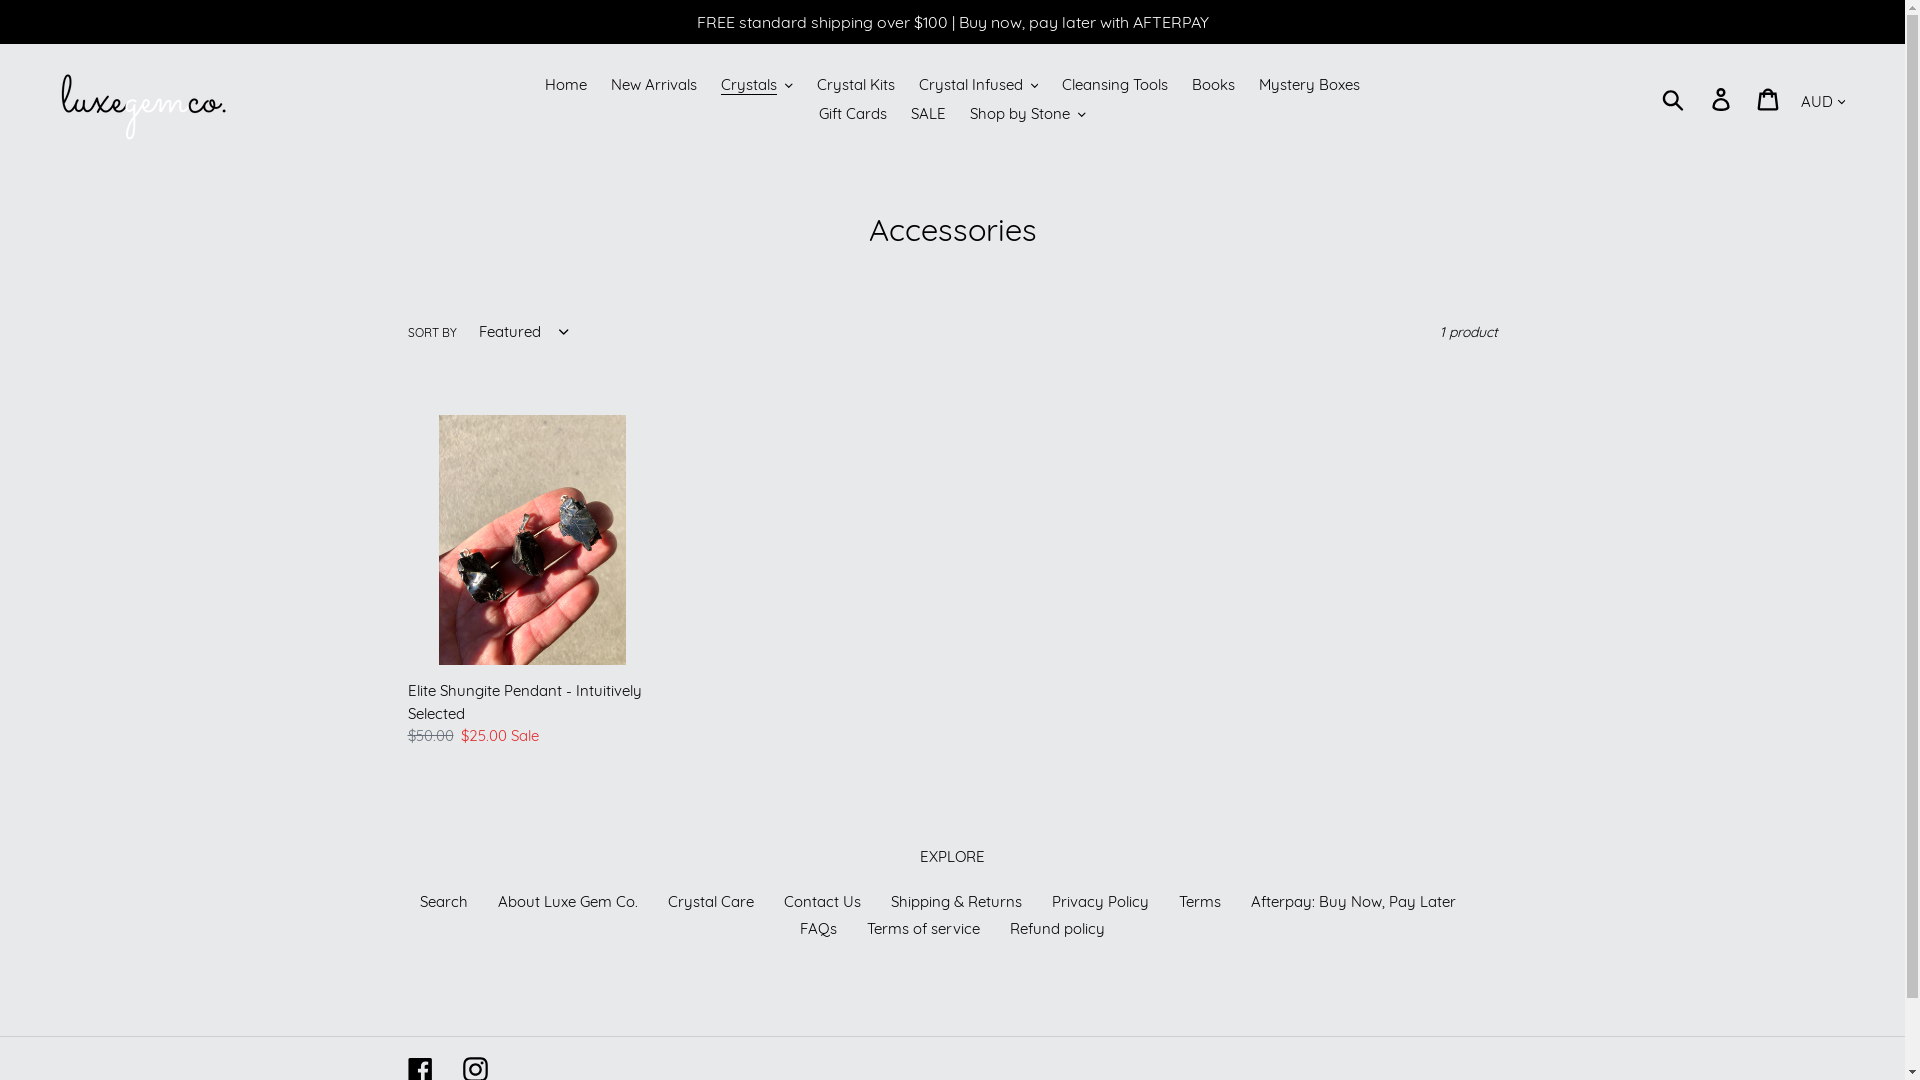 Image resolution: width=1920 pixels, height=1080 pixels. Describe the element at coordinates (1674, 100) in the screenshot. I see `Submit` at that location.